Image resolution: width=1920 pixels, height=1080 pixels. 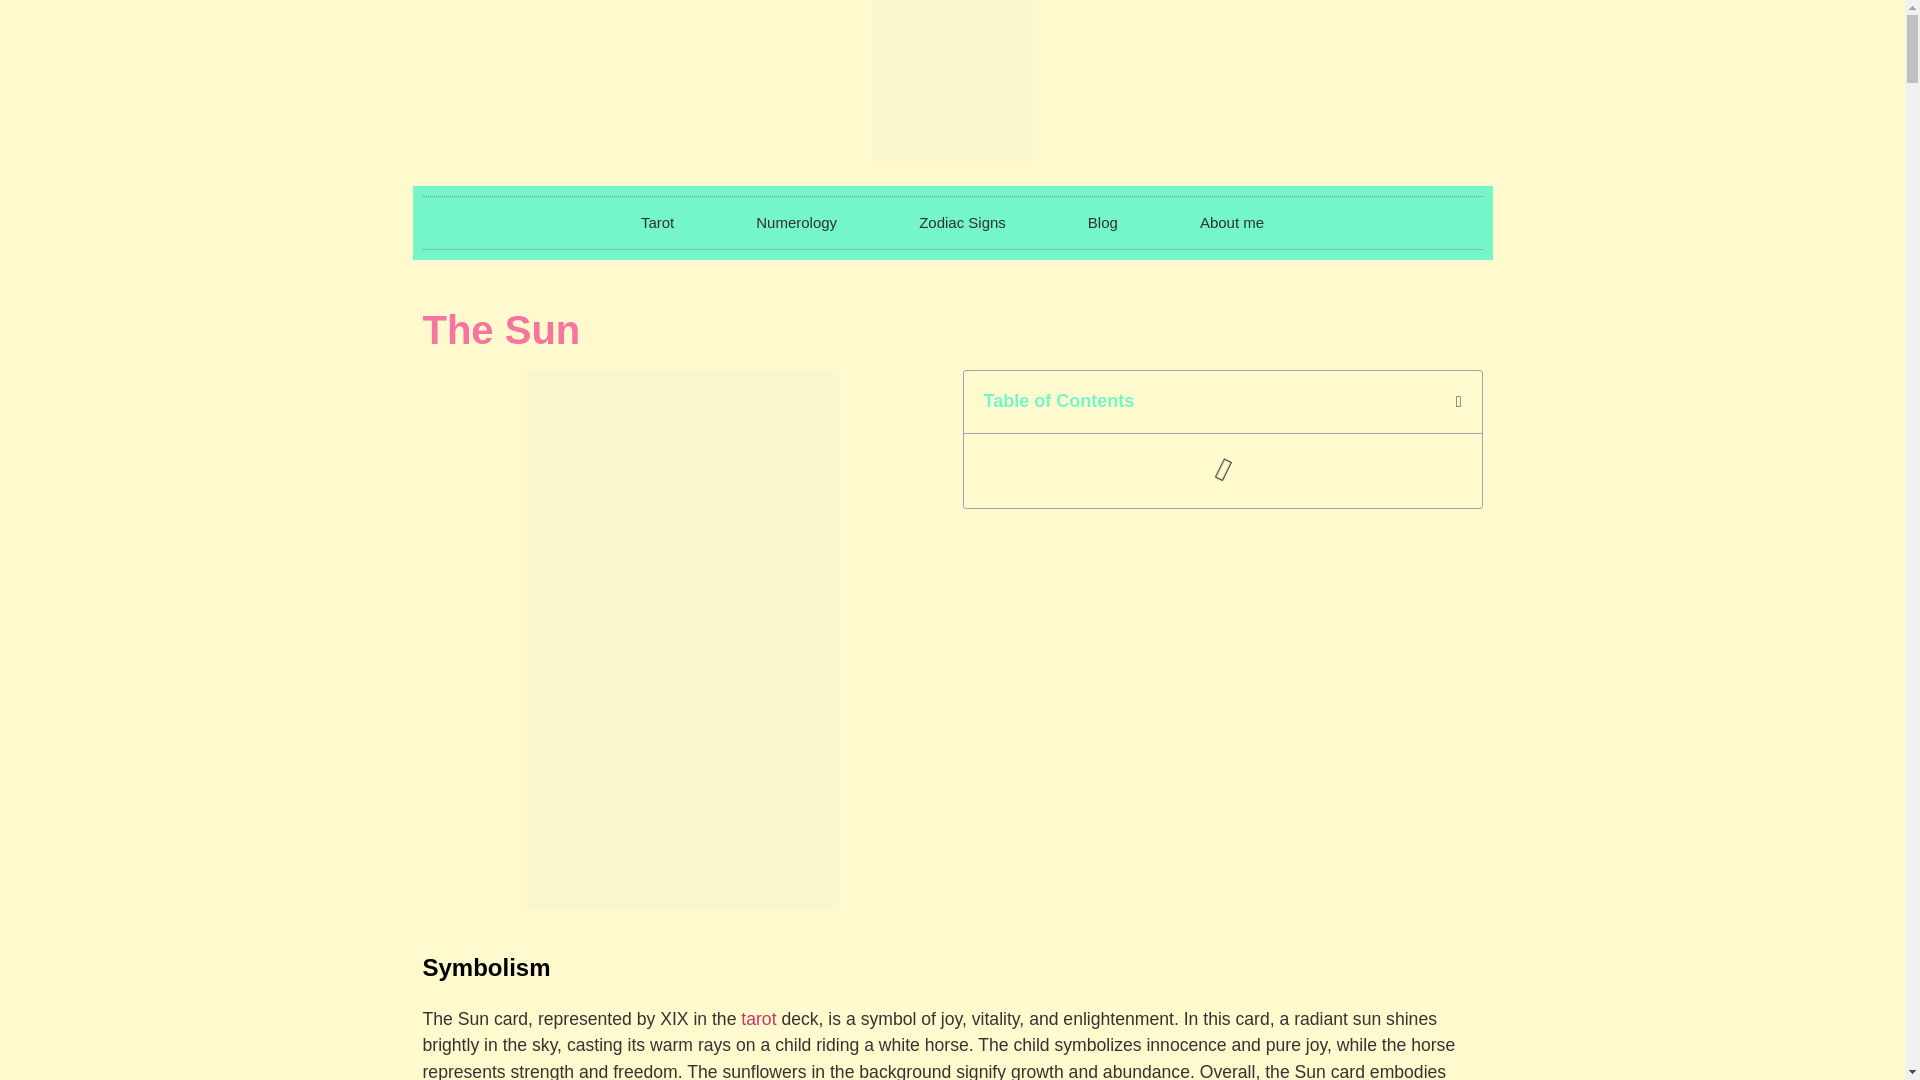 What do you see at coordinates (656, 222) in the screenshot?
I see `Tarot` at bounding box center [656, 222].